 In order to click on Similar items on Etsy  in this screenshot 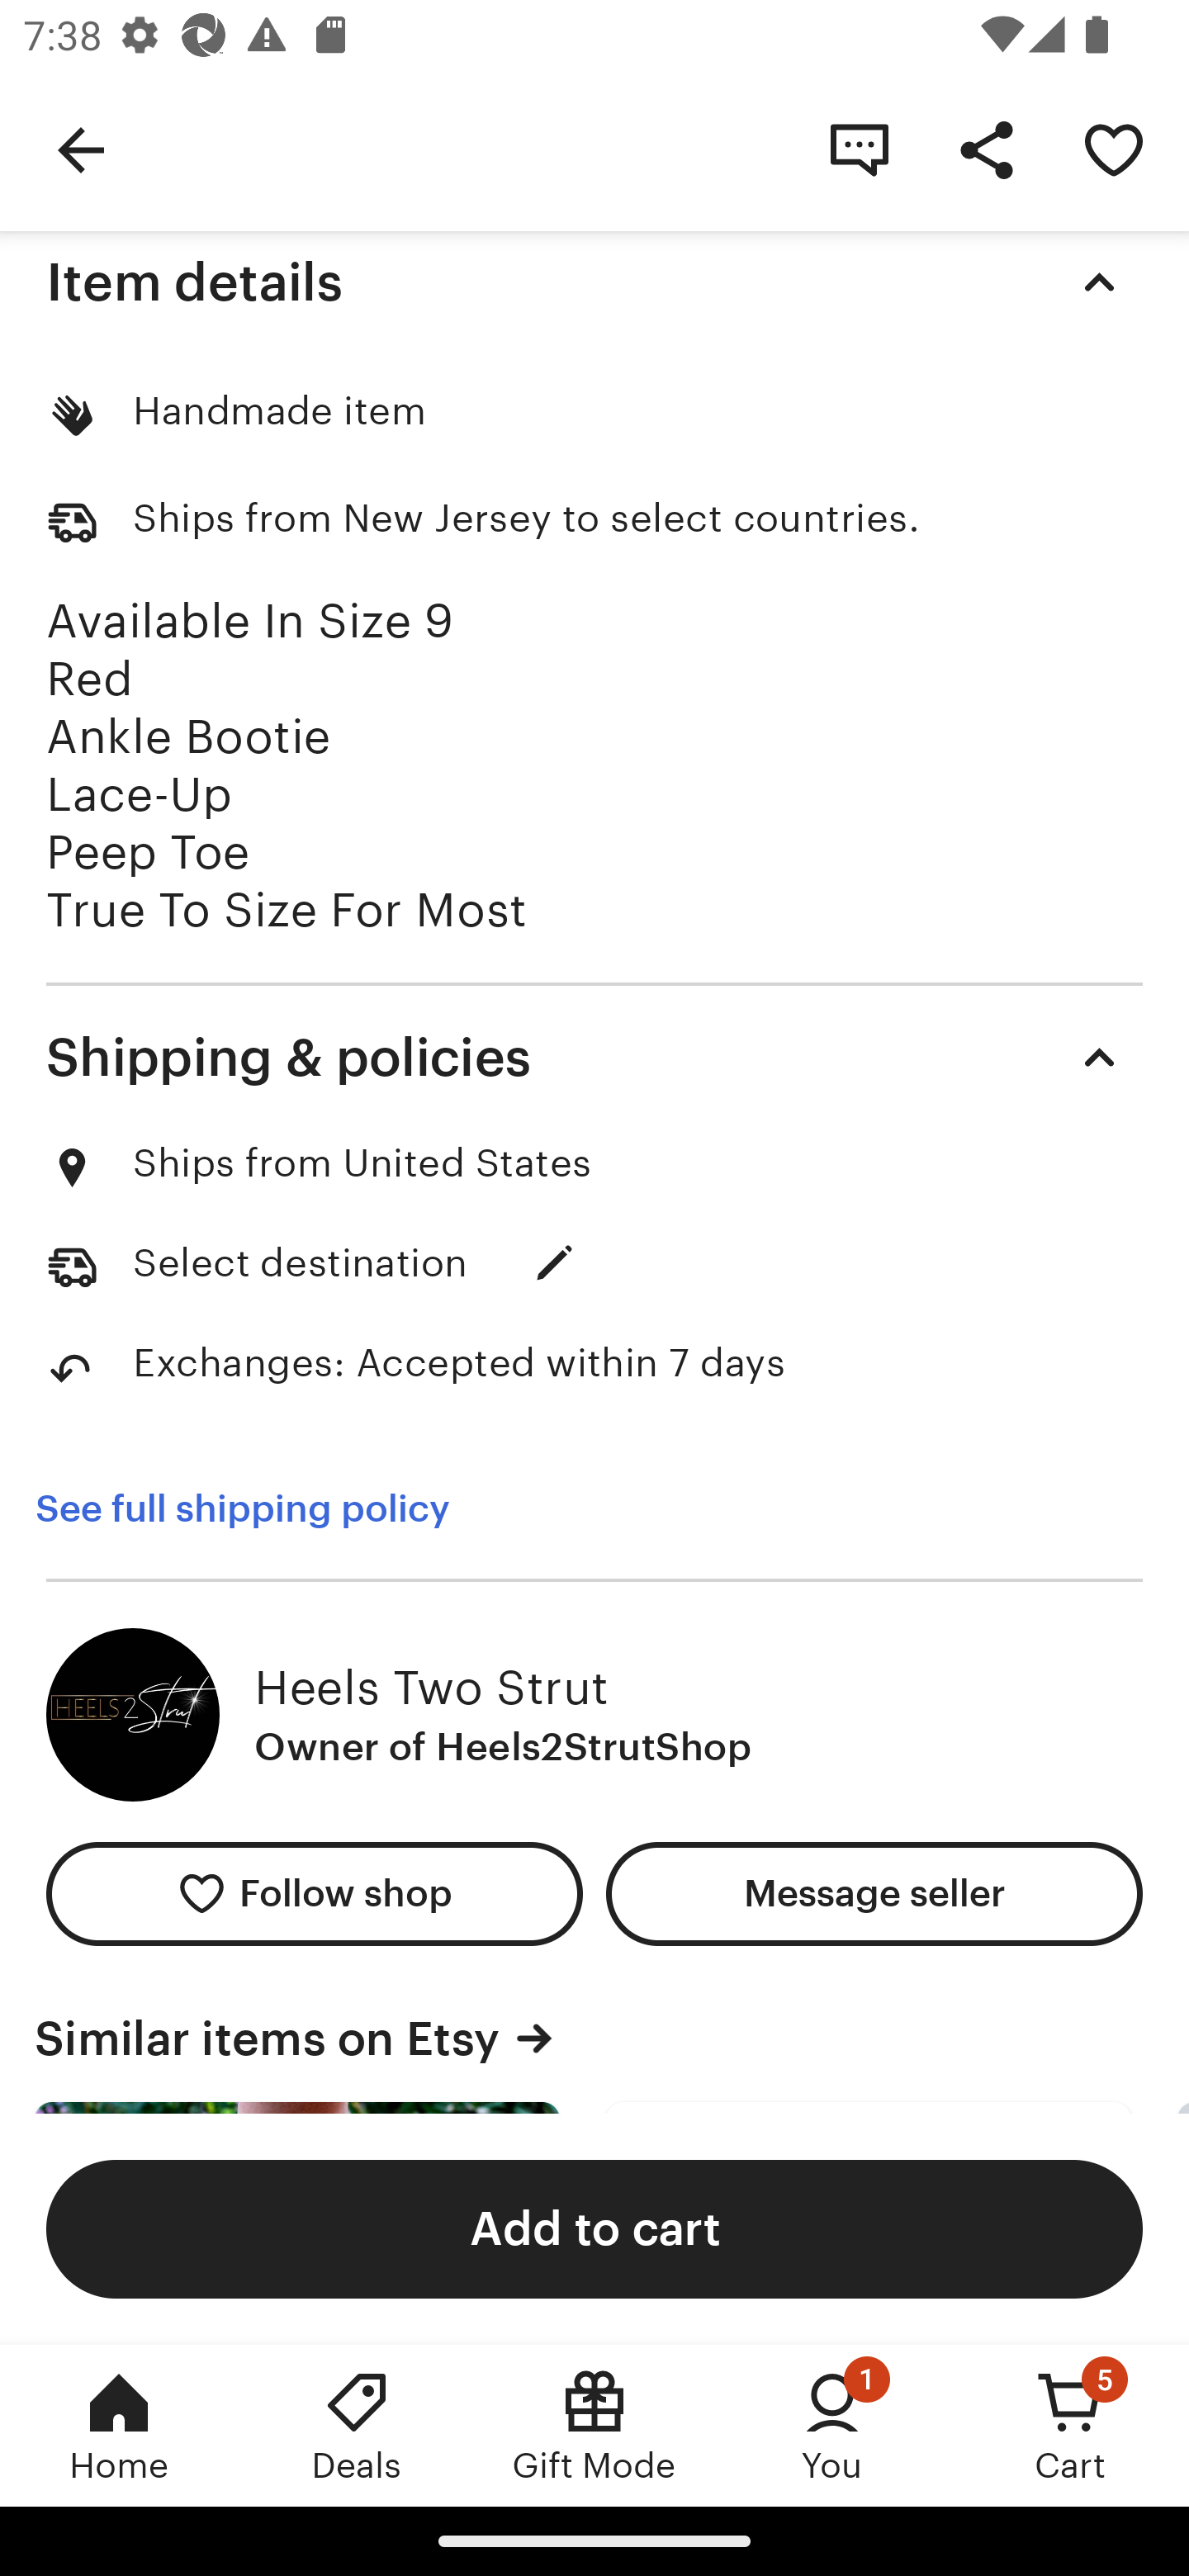, I will do `click(594, 2039)`.